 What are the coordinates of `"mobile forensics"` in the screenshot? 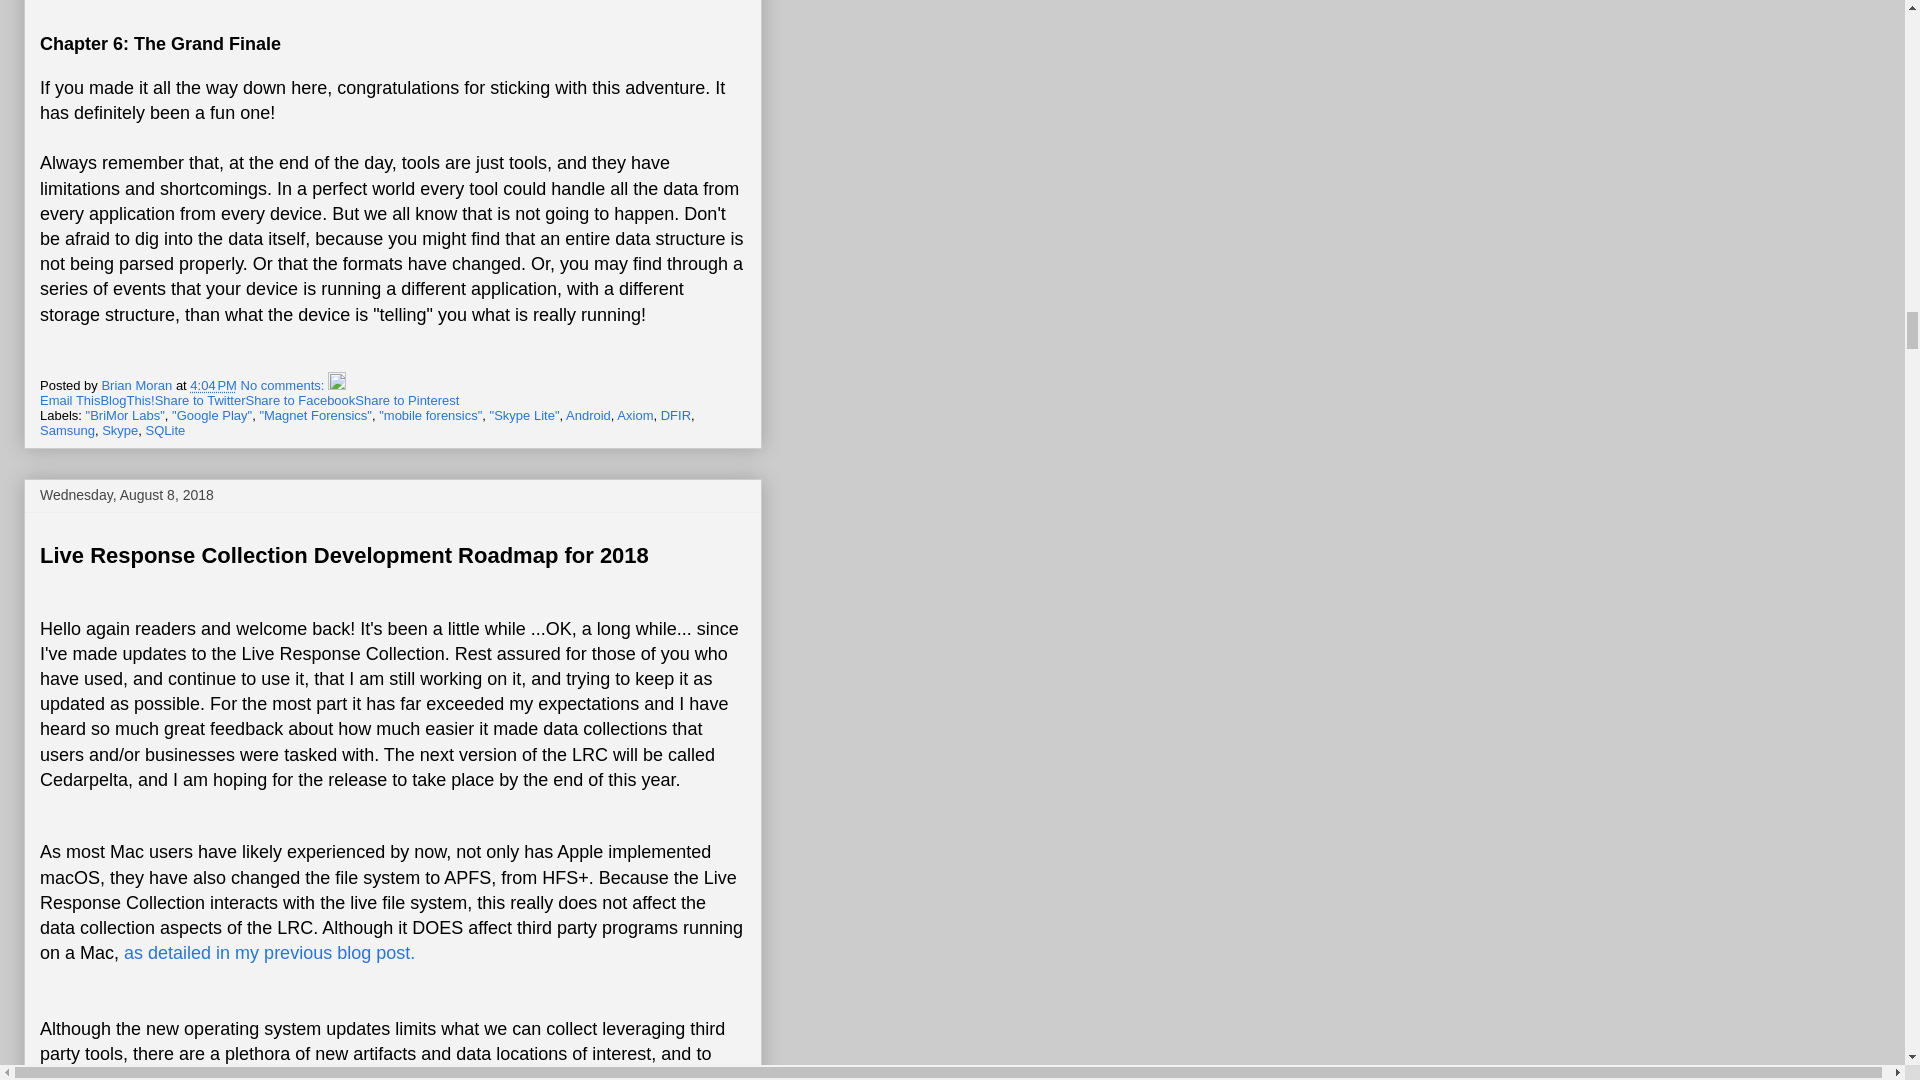 It's located at (430, 416).